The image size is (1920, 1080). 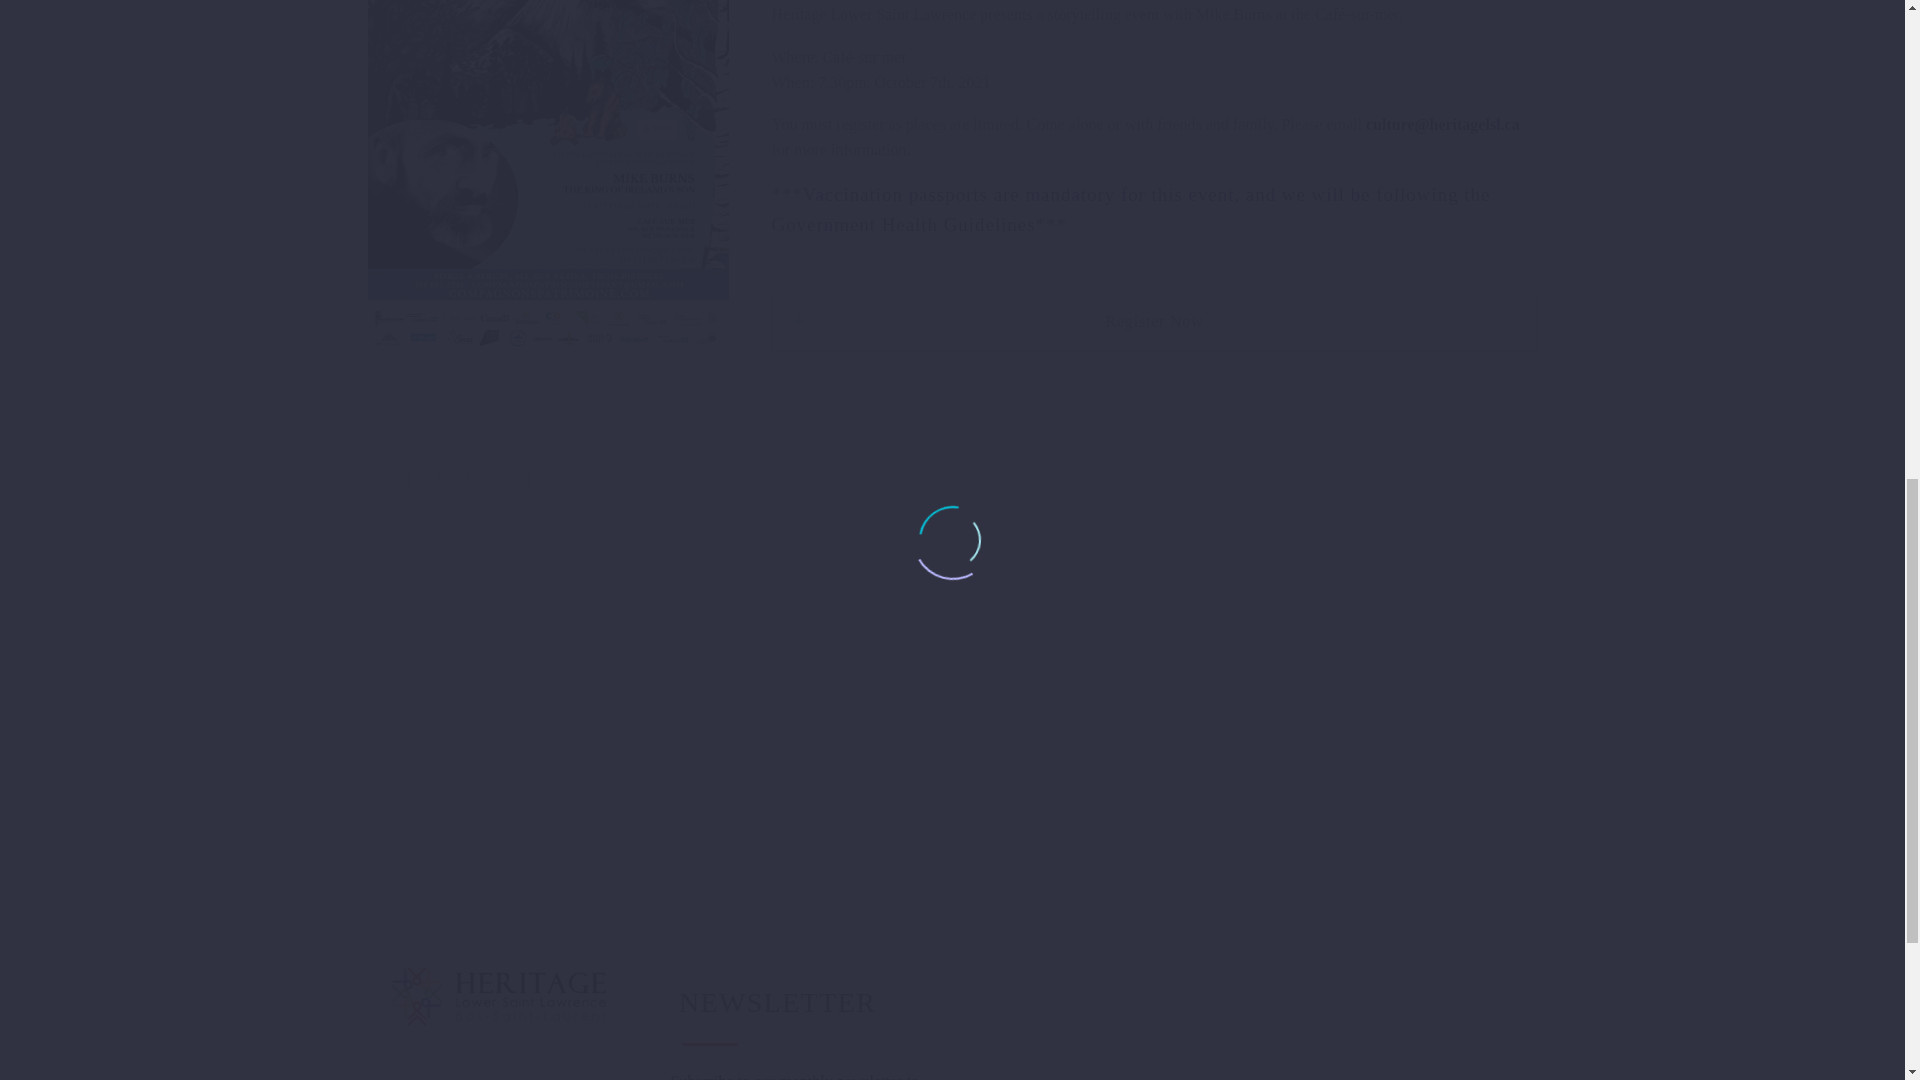 What do you see at coordinates (380, 478) in the screenshot?
I see `Facebook` at bounding box center [380, 478].